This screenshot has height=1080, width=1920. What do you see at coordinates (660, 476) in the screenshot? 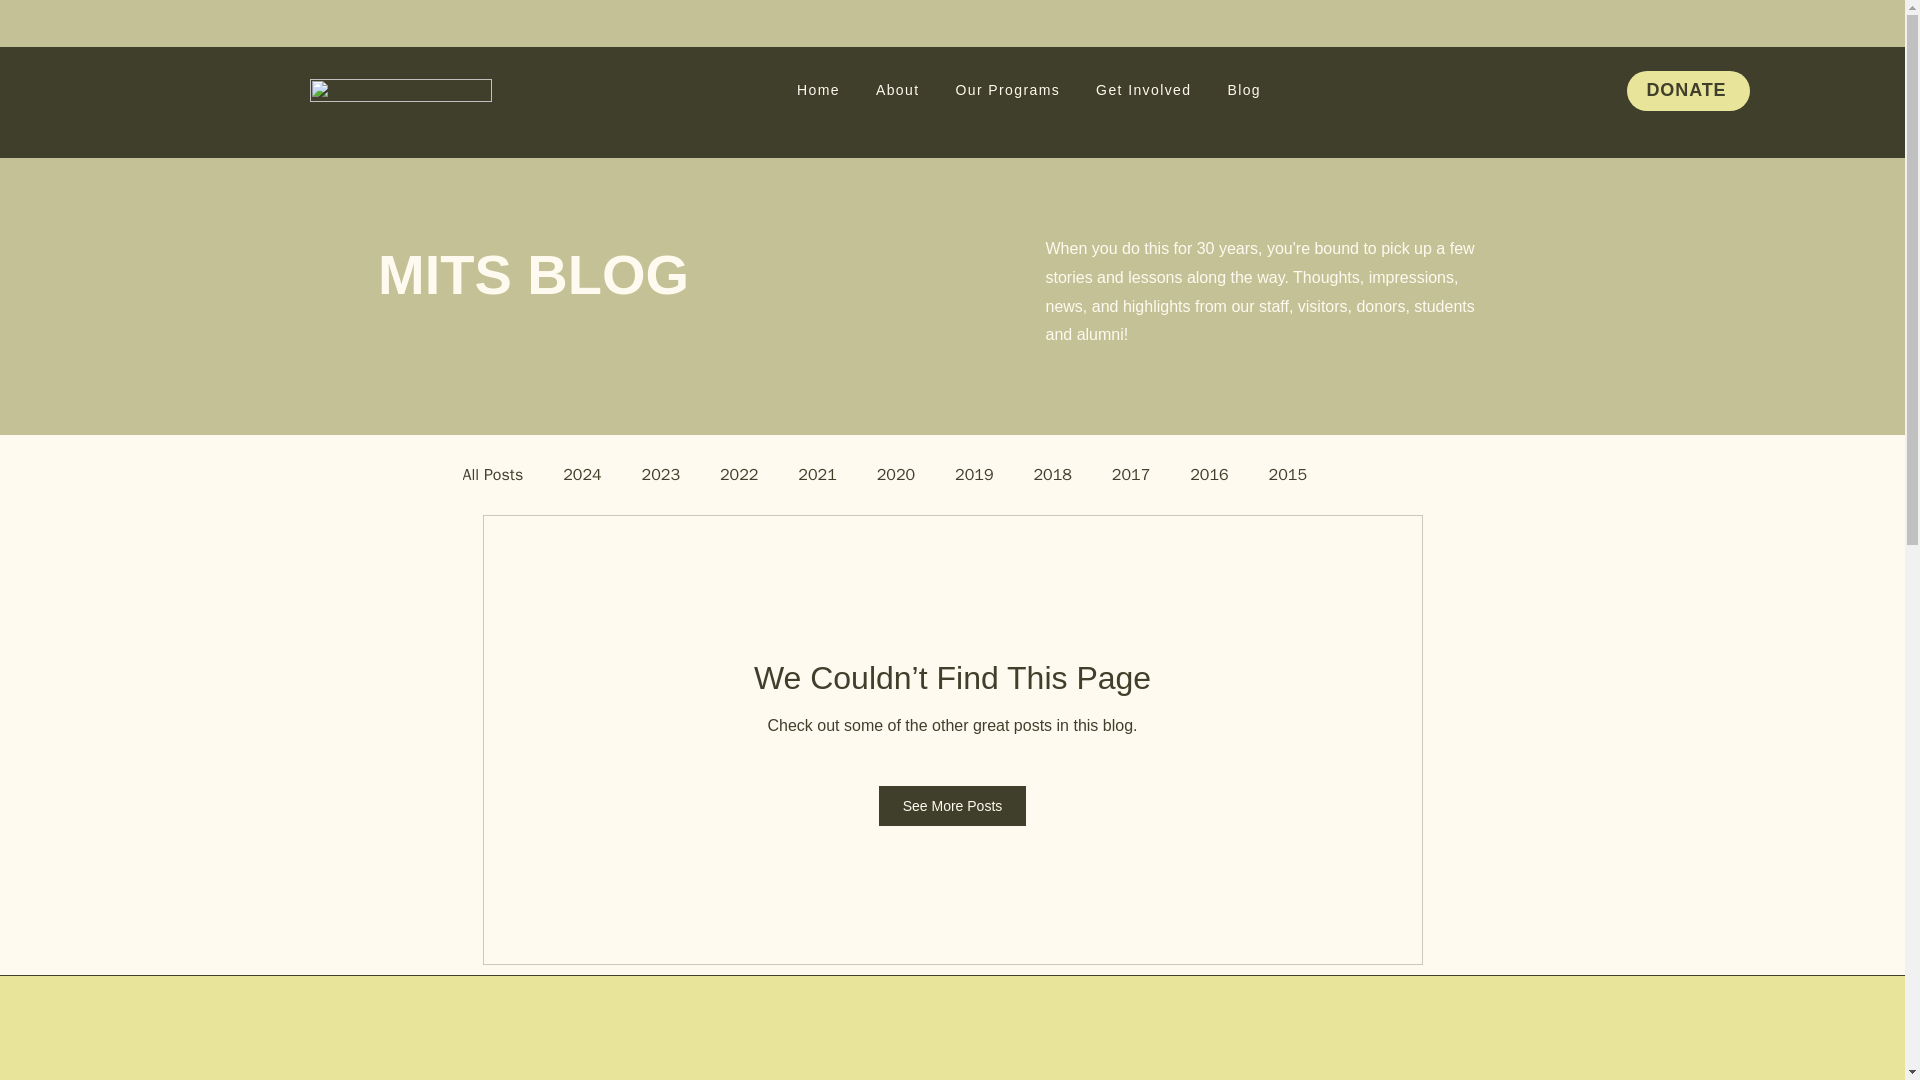
I see `2023` at bounding box center [660, 476].